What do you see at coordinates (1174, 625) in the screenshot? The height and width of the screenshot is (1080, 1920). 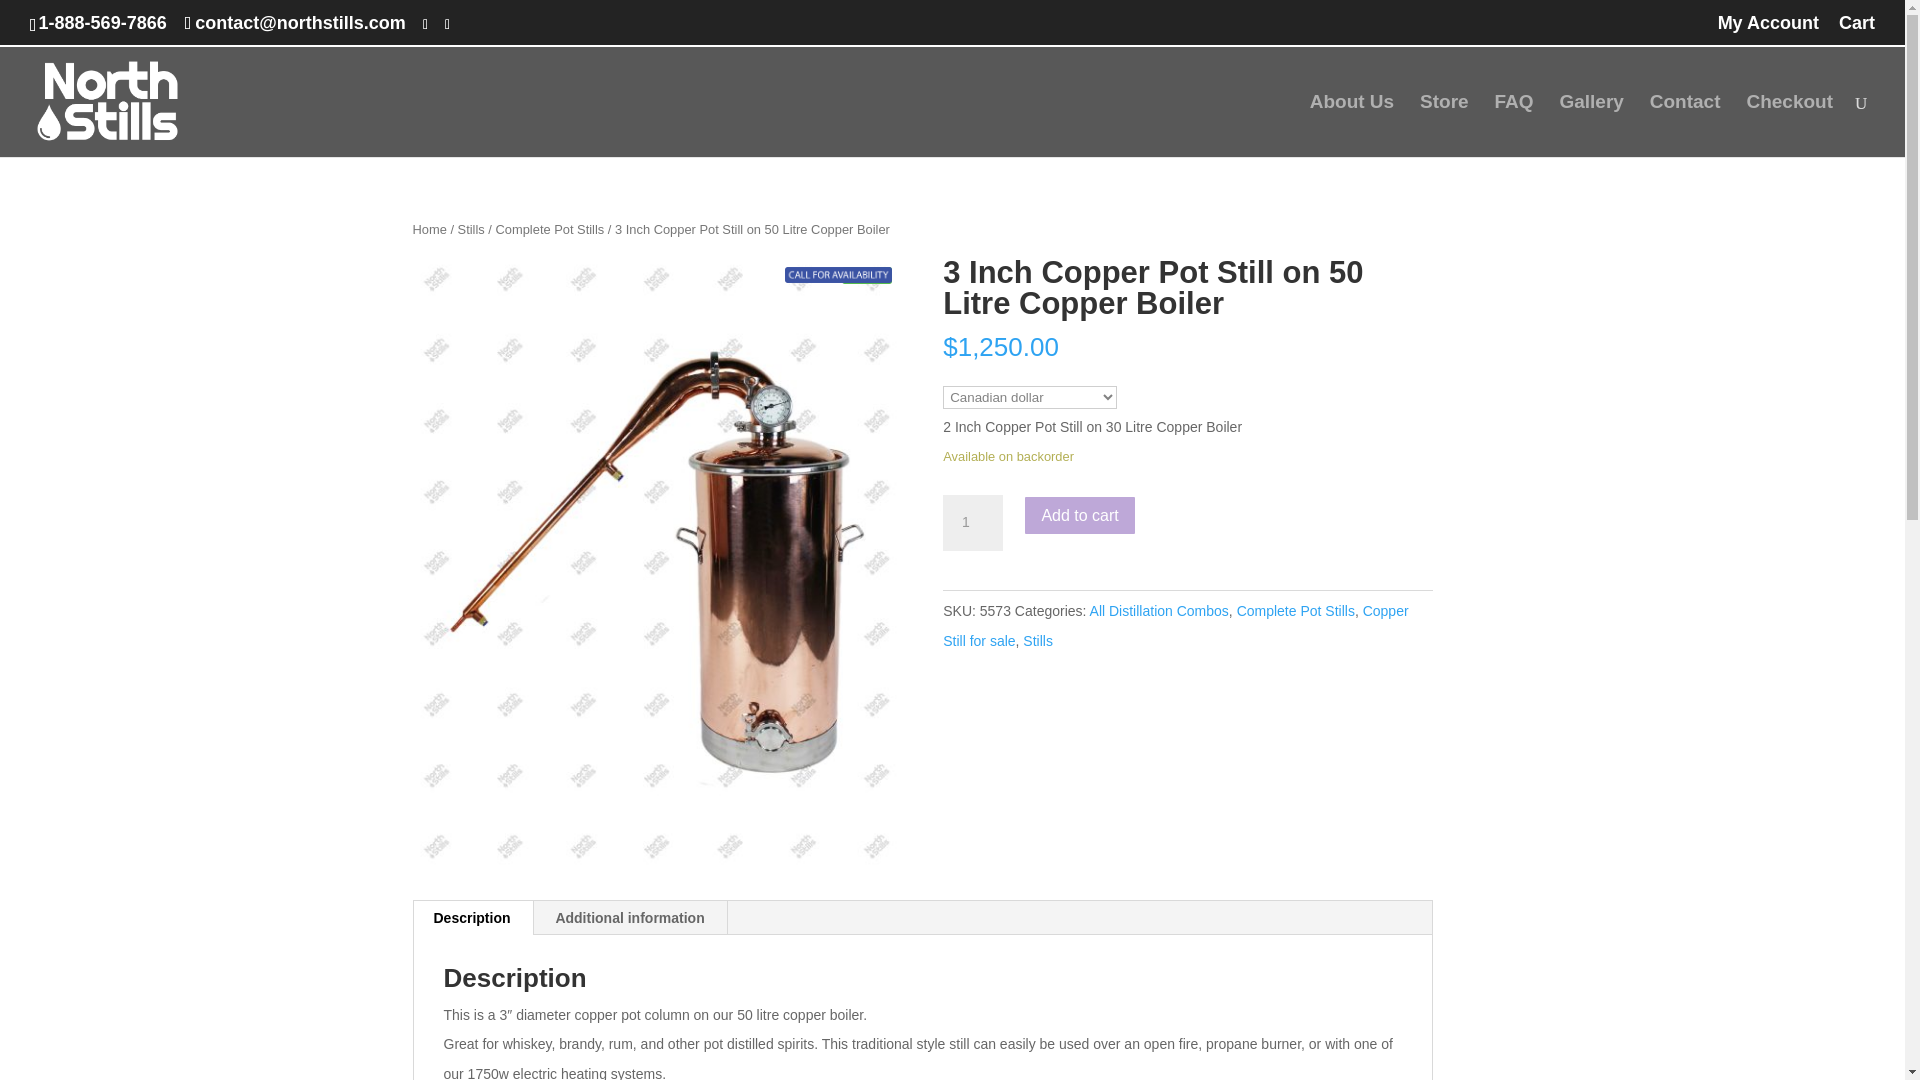 I see `Copper Still for sale` at bounding box center [1174, 625].